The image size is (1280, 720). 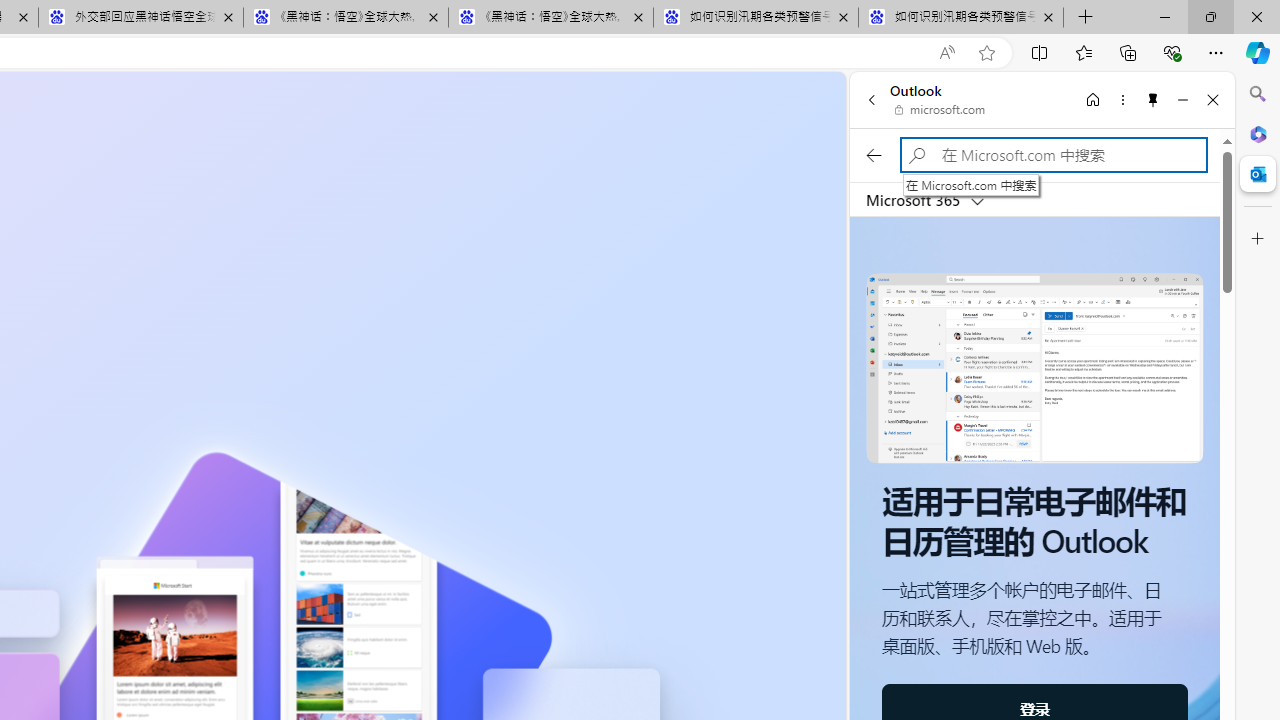 I want to click on Microsoft 365, so click(x=1258, y=133).